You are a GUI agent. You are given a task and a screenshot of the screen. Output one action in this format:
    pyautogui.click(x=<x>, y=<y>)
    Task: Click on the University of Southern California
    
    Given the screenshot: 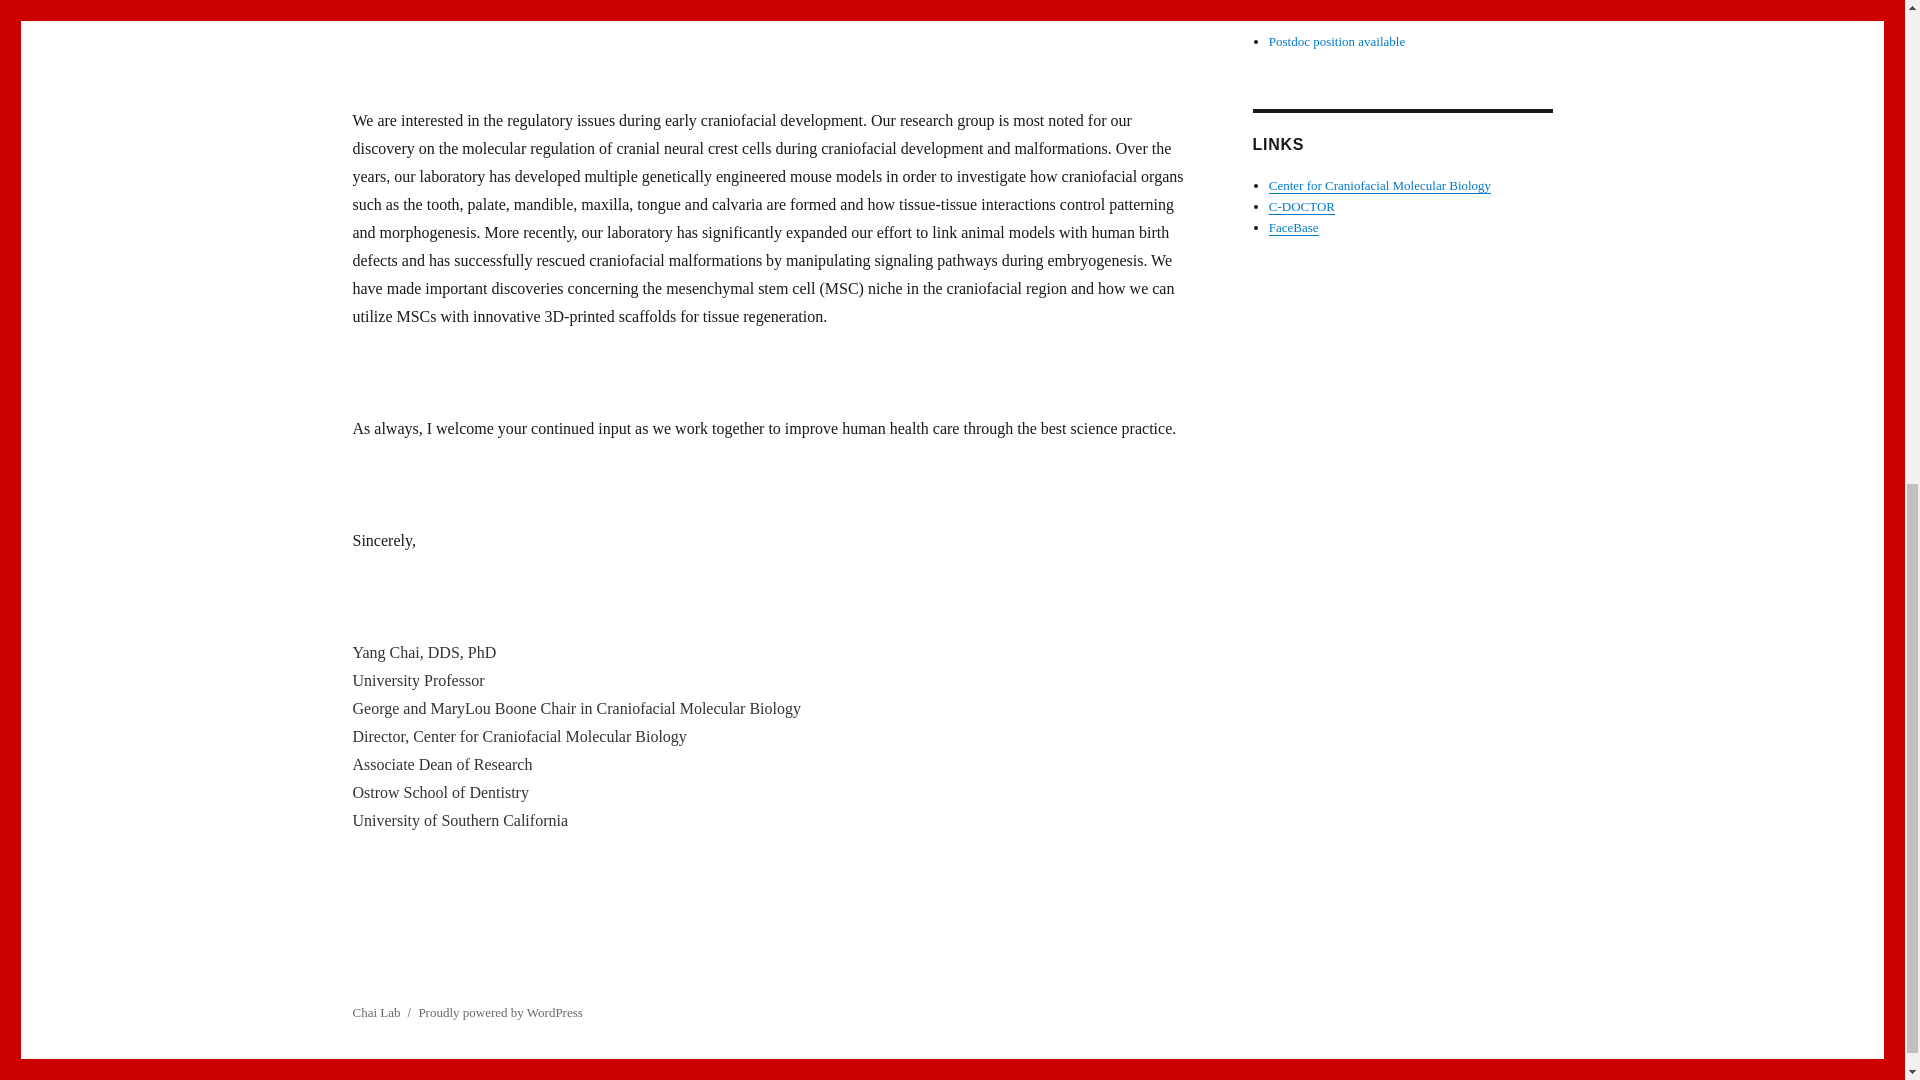 What is the action you would take?
    pyautogui.click(x=964, y=8)
    